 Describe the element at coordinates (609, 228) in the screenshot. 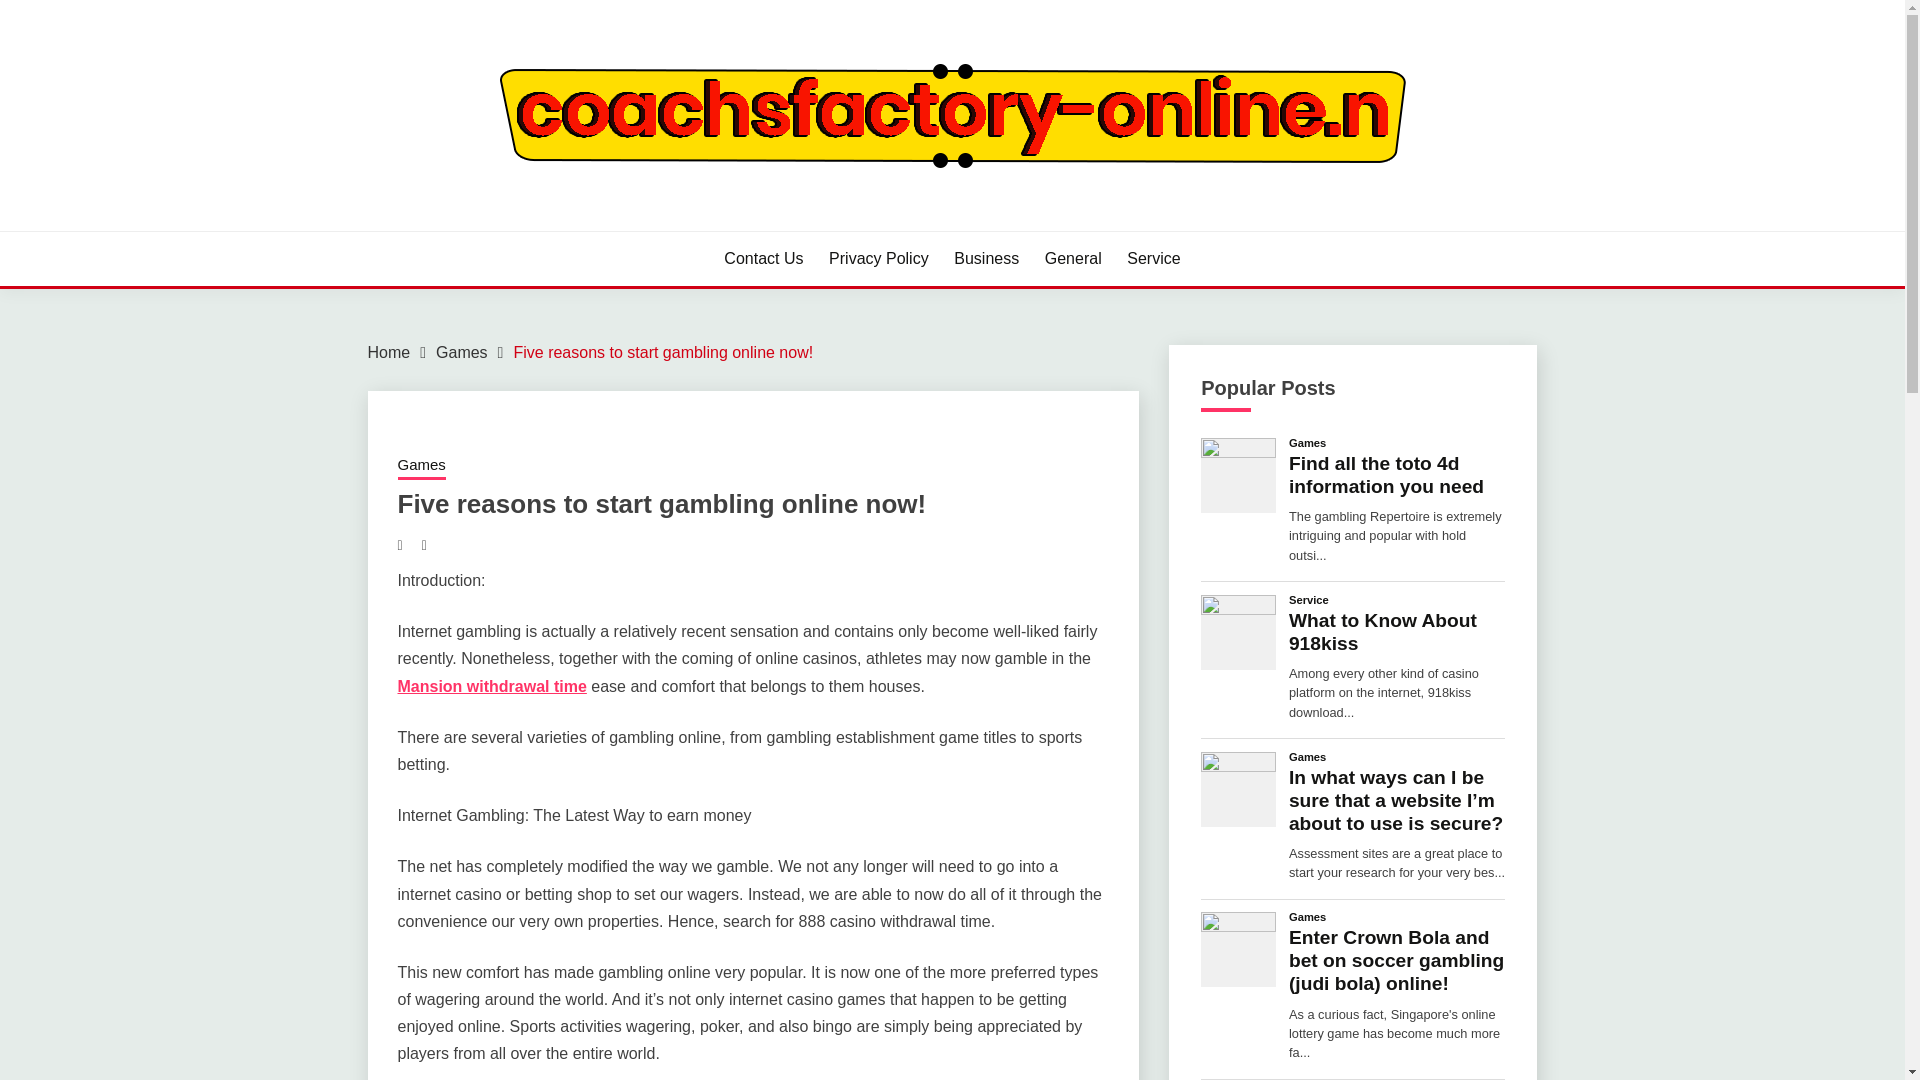

I see `COACHSFACTORY-ONLINE` at that location.